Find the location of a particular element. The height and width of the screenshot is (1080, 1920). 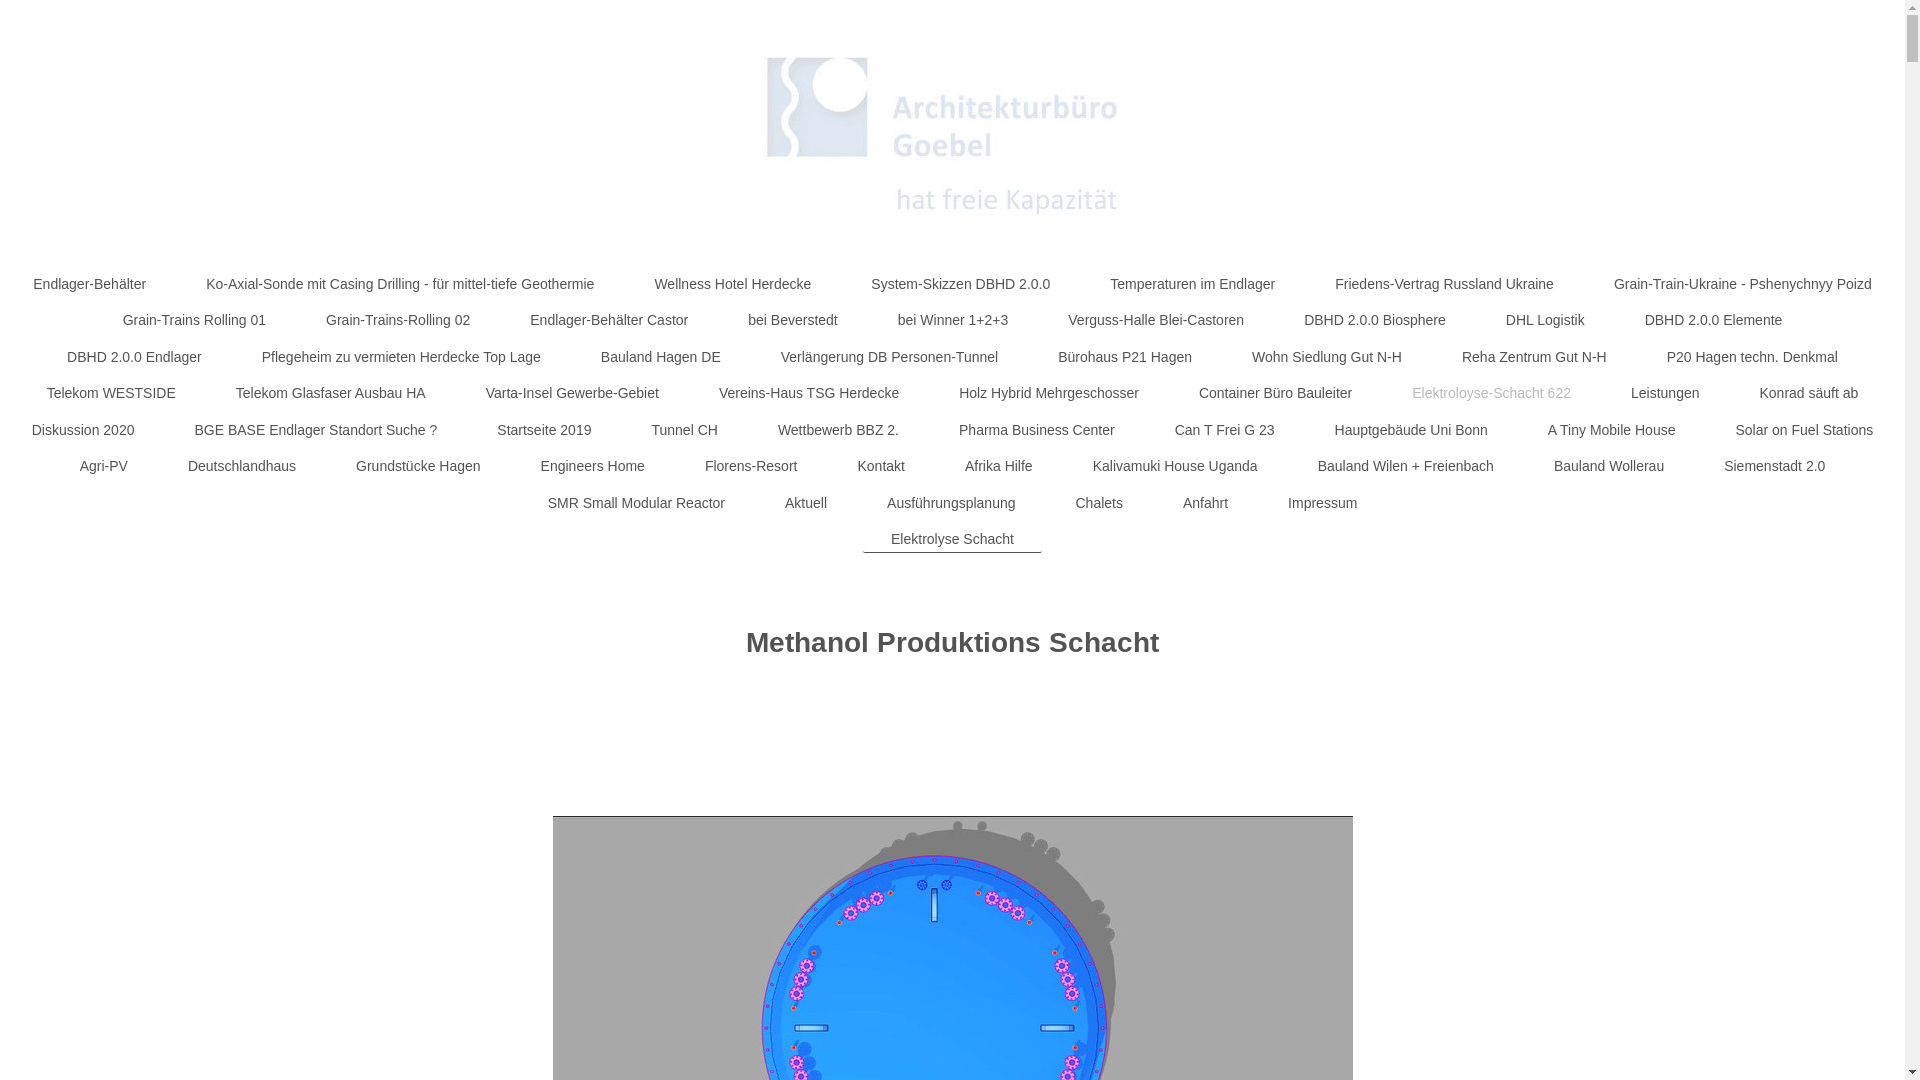

Wettbewerb BBZ 2. is located at coordinates (838, 430).